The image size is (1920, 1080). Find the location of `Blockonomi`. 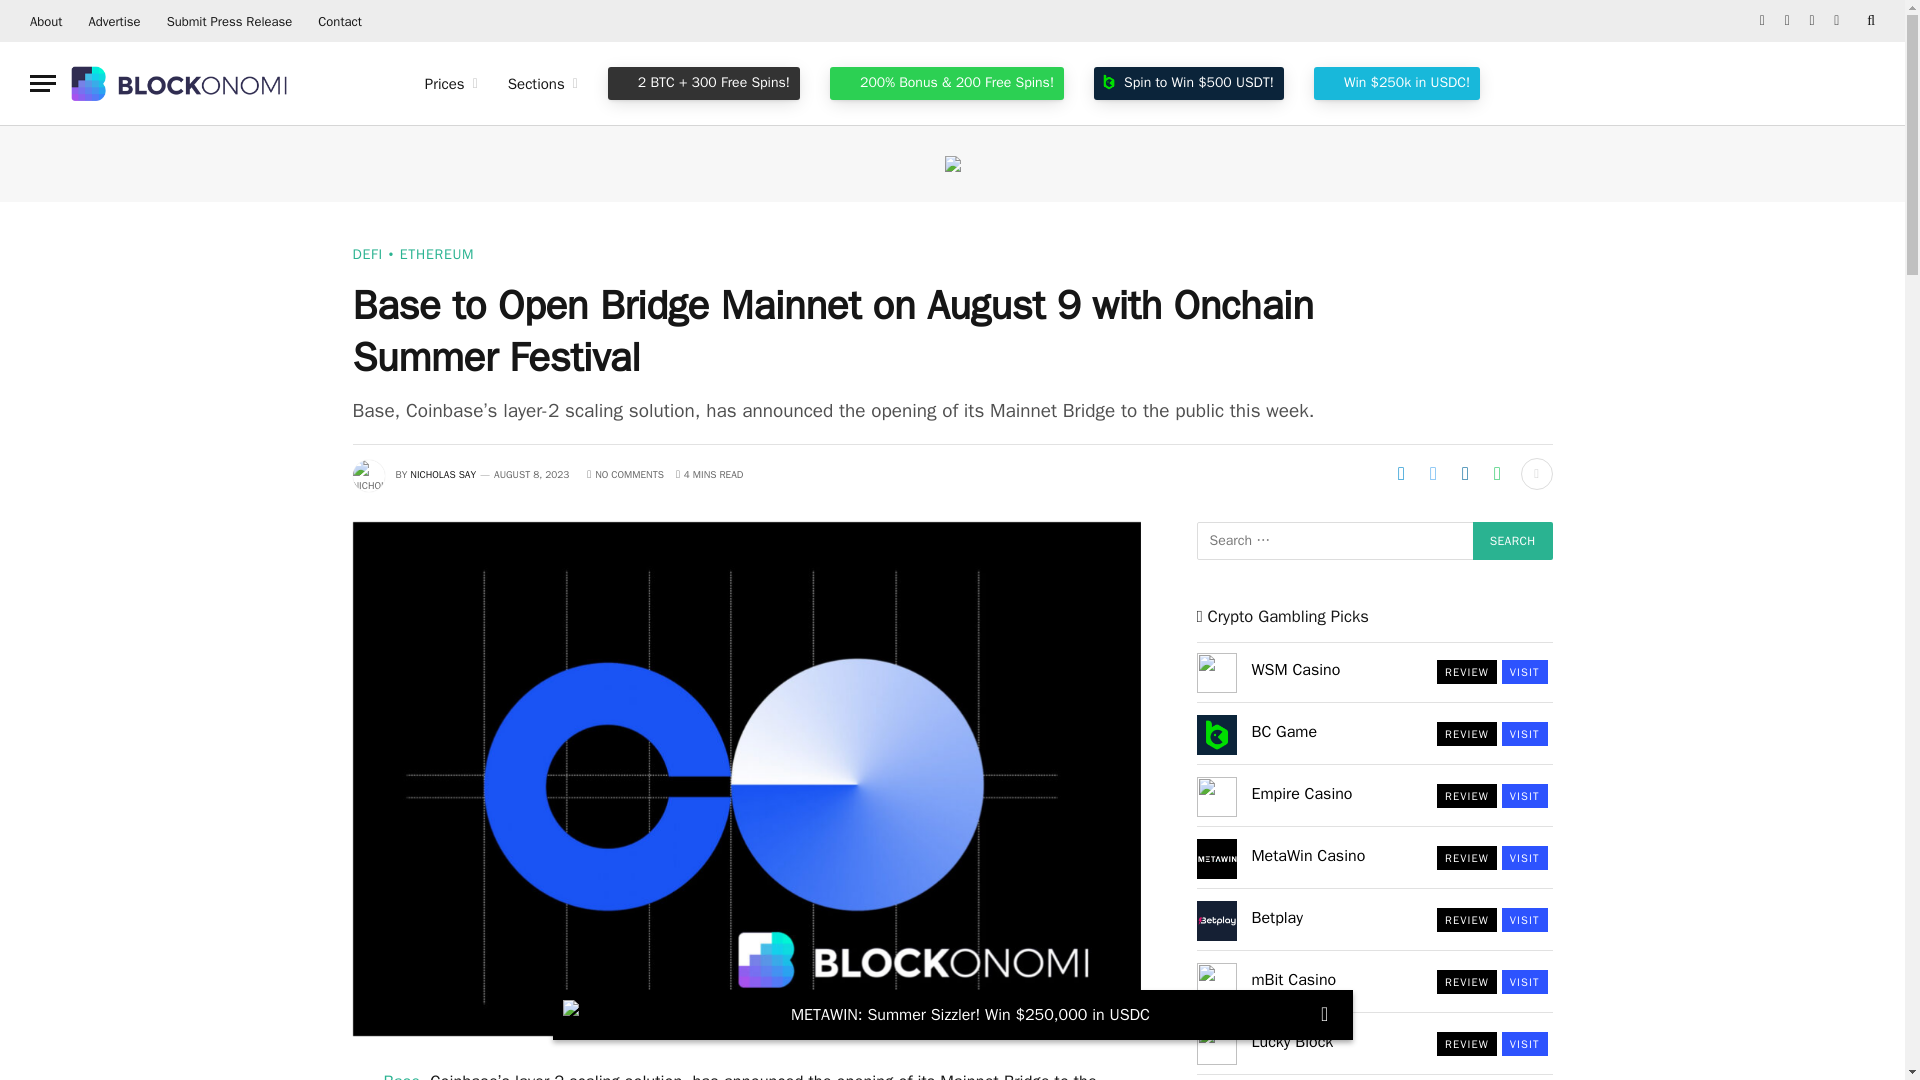

Blockonomi is located at coordinates (181, 83).